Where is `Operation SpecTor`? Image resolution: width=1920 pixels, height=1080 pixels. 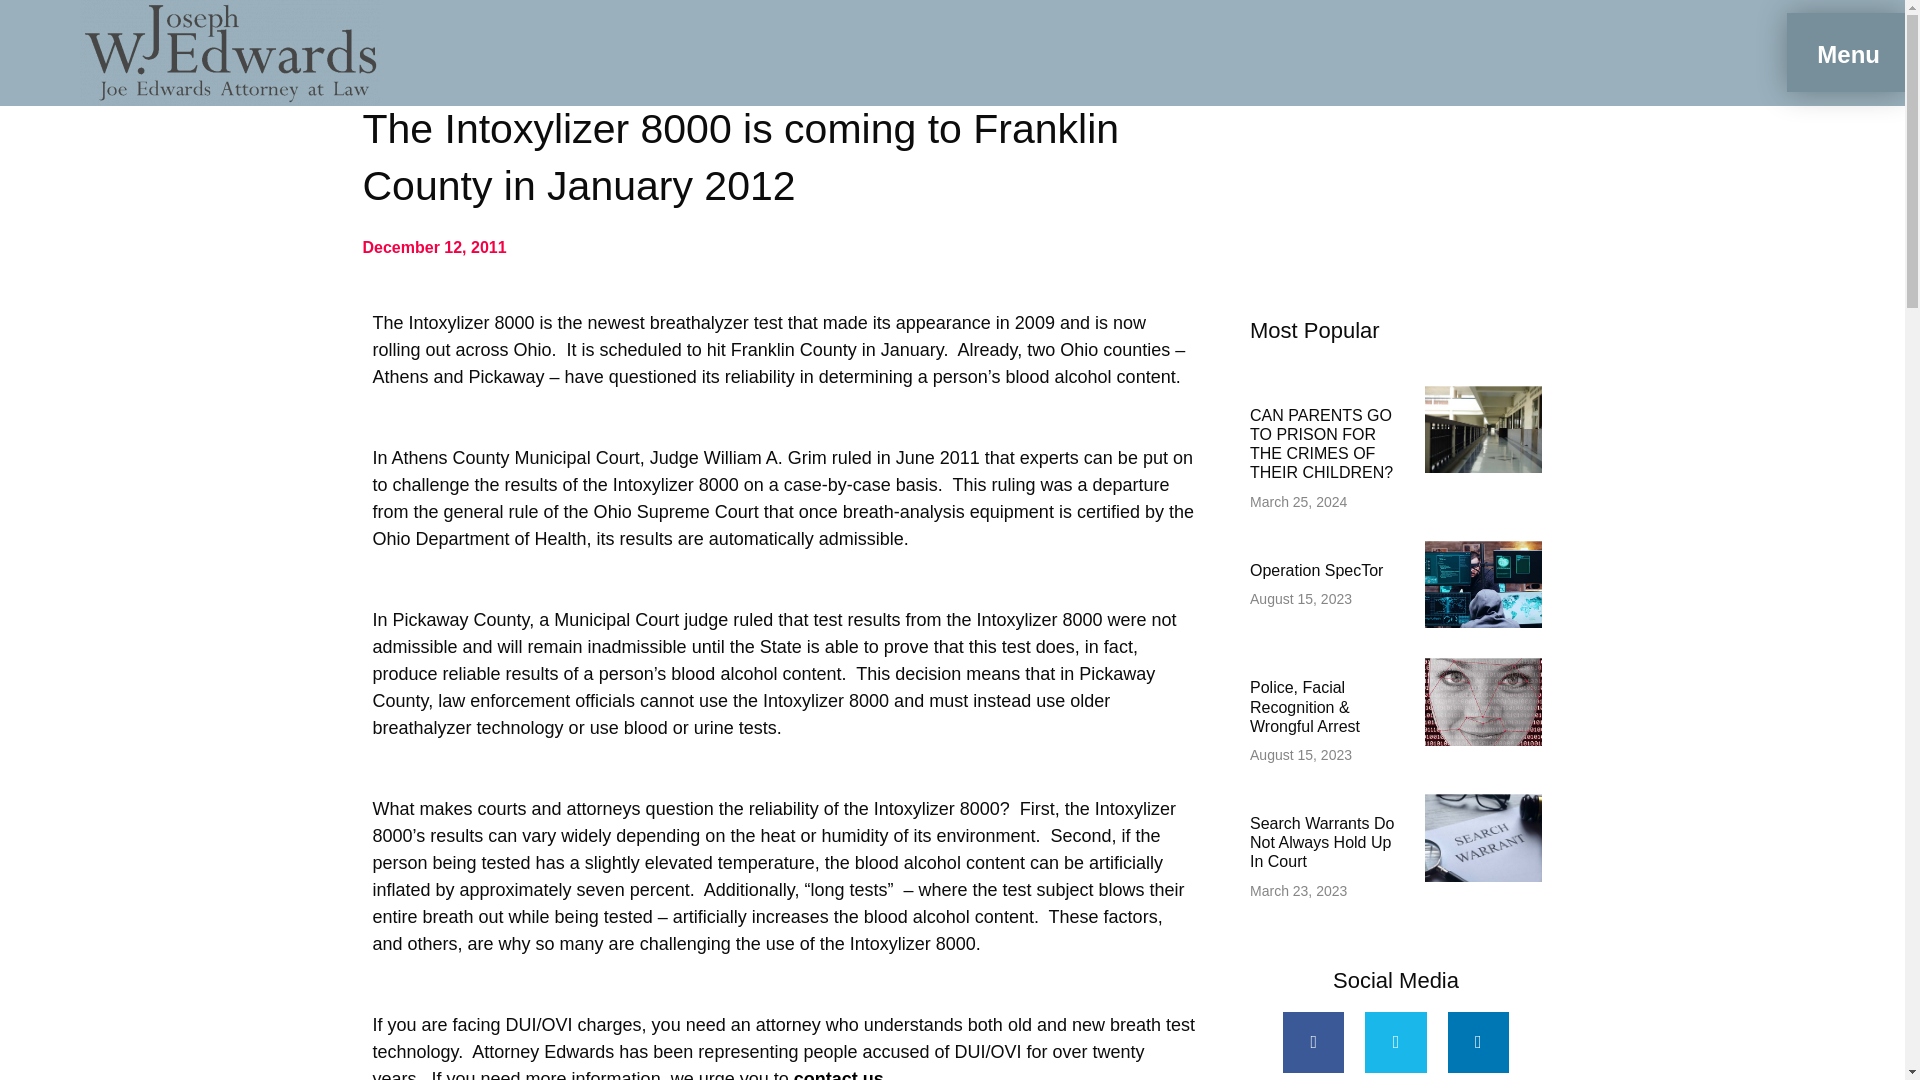
Operation SpecTor is located at coordinates (1316, 570).